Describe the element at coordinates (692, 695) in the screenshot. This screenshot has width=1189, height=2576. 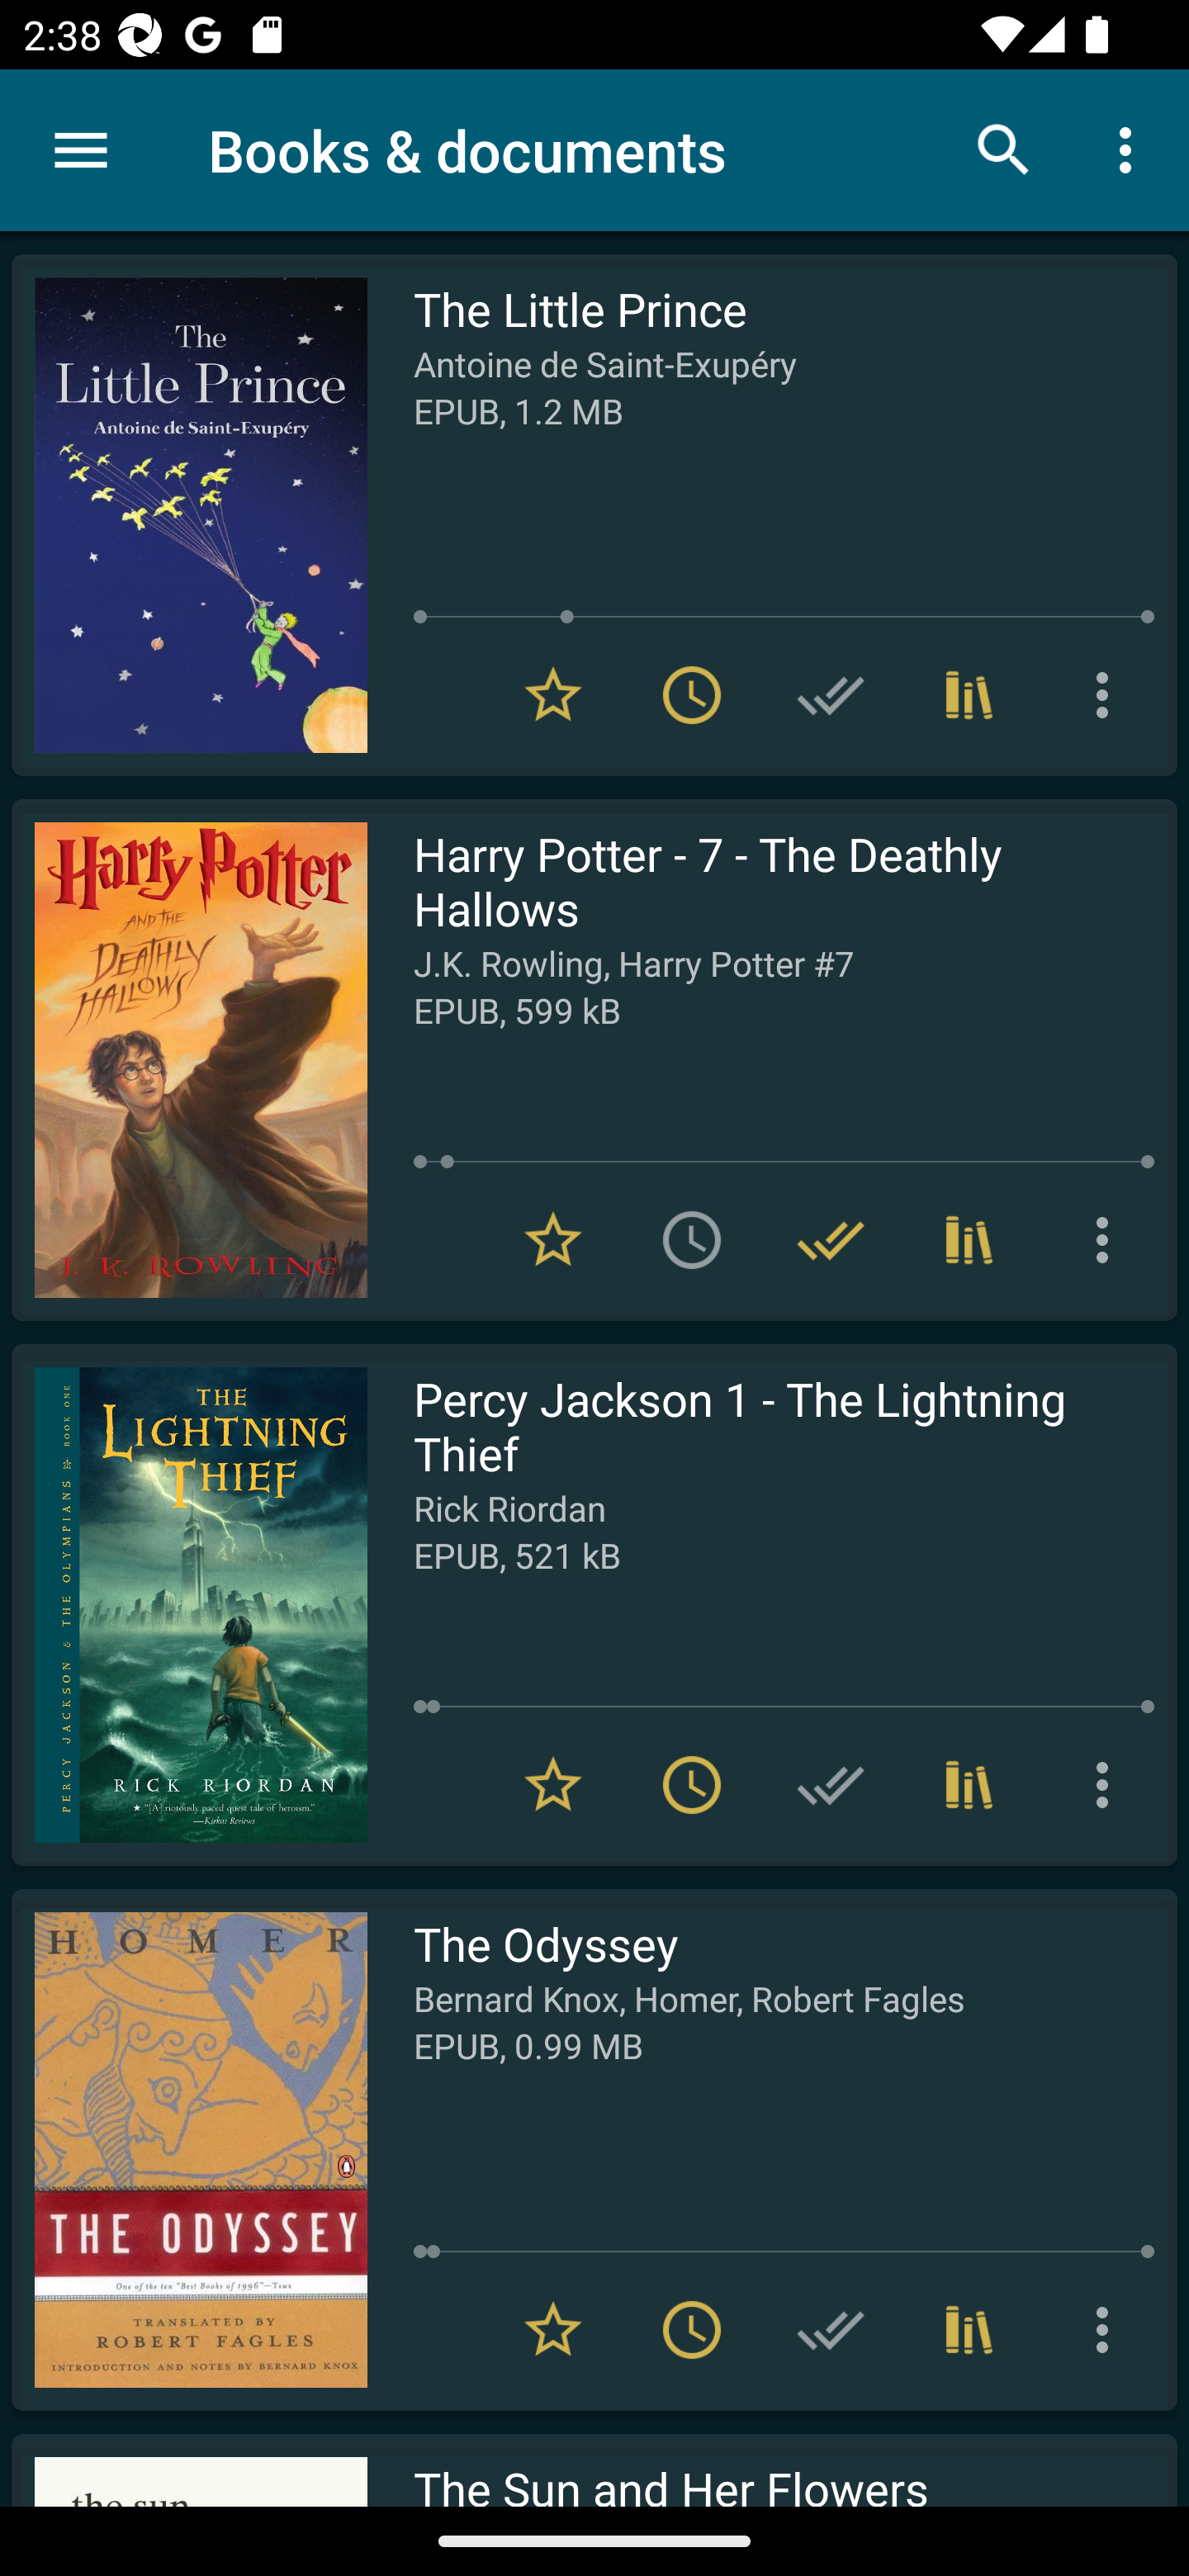
I see `Remove from To read` at that location.